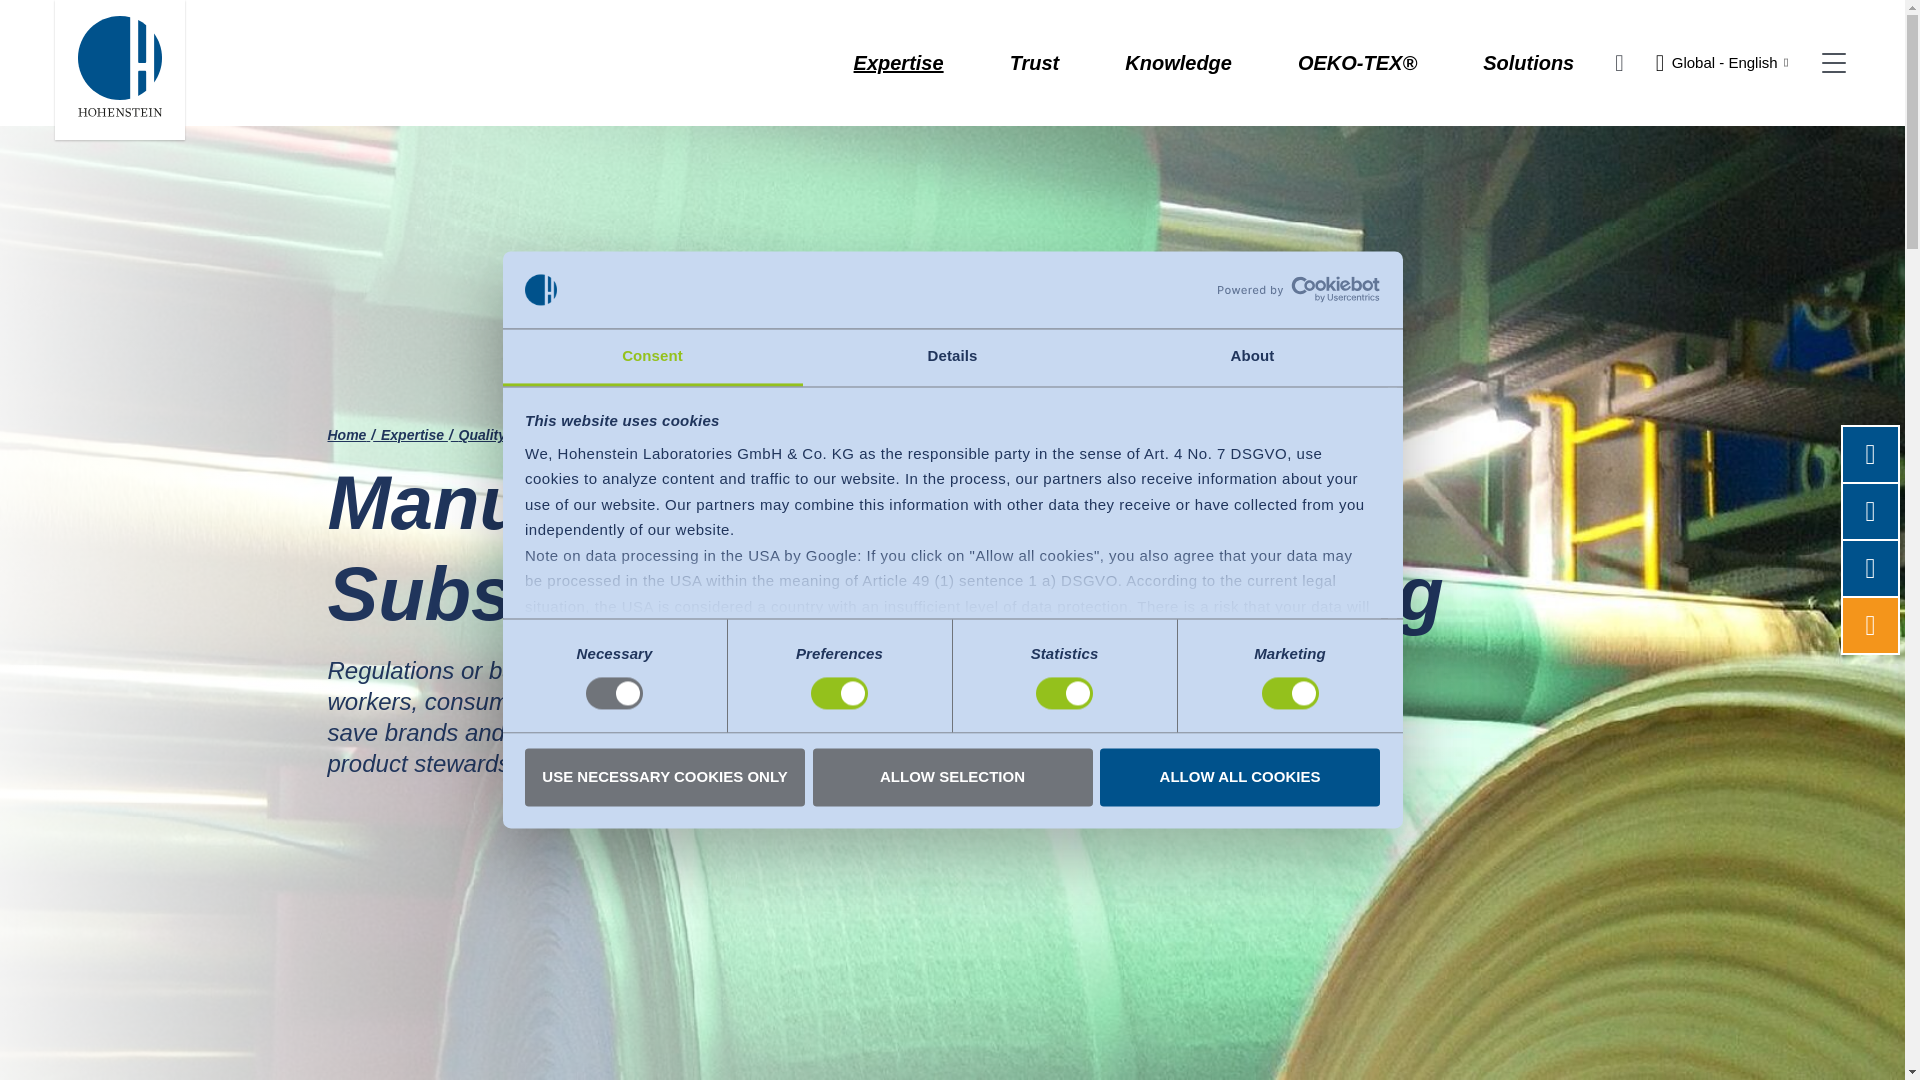 This screenshot has width=1920, height=1080. What do you see at coordinates (664, 776) in the screenshot?
I see `USE NECESSARY COOKIES ONLY` at bounding box center [664, 776].